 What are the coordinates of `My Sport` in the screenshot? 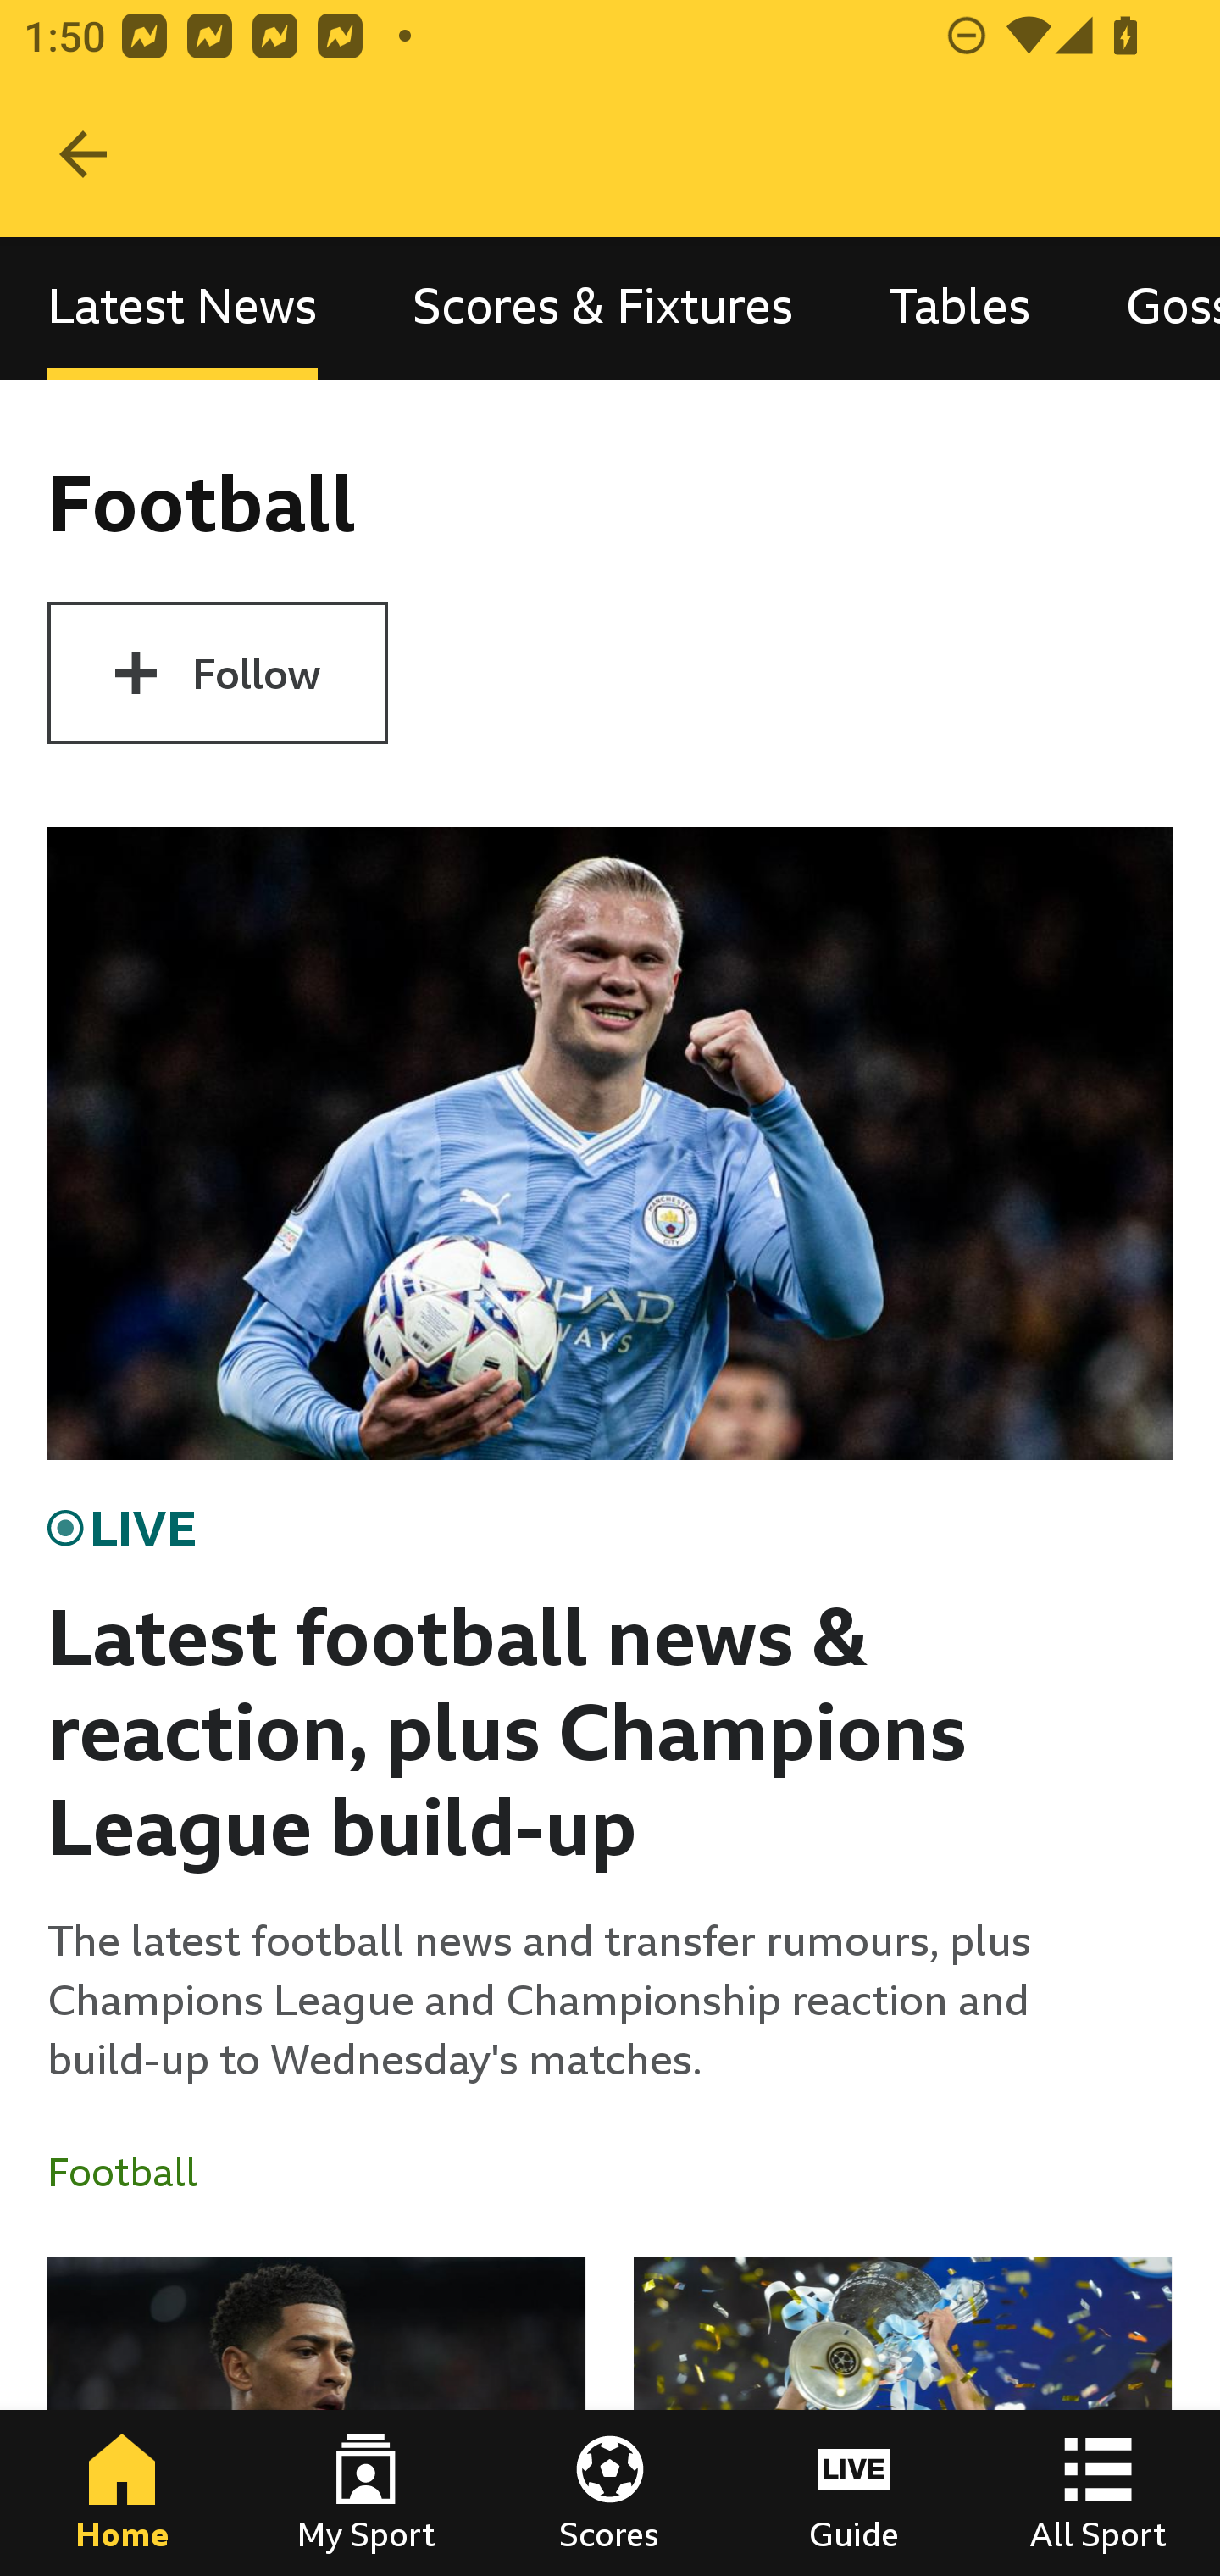 It's located at (366, 2493).